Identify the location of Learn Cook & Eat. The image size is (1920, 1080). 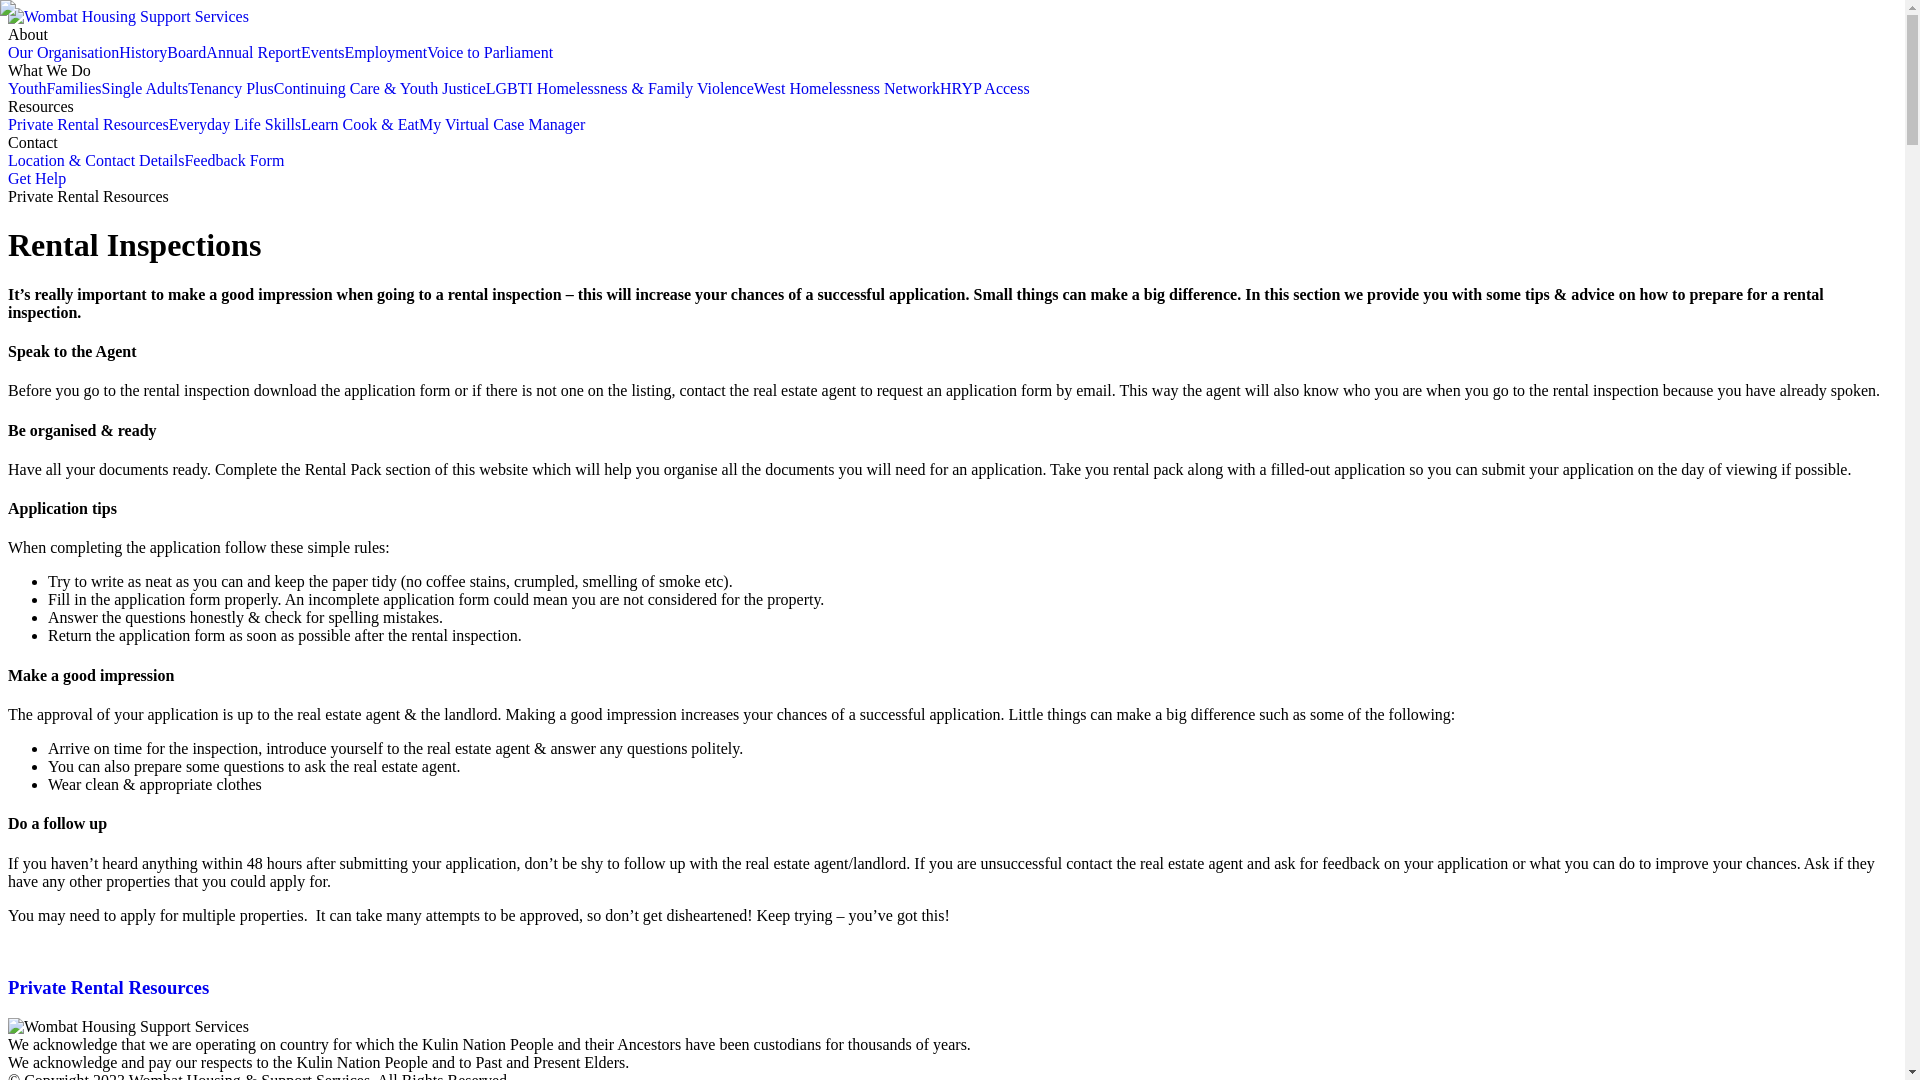
(360, 124).